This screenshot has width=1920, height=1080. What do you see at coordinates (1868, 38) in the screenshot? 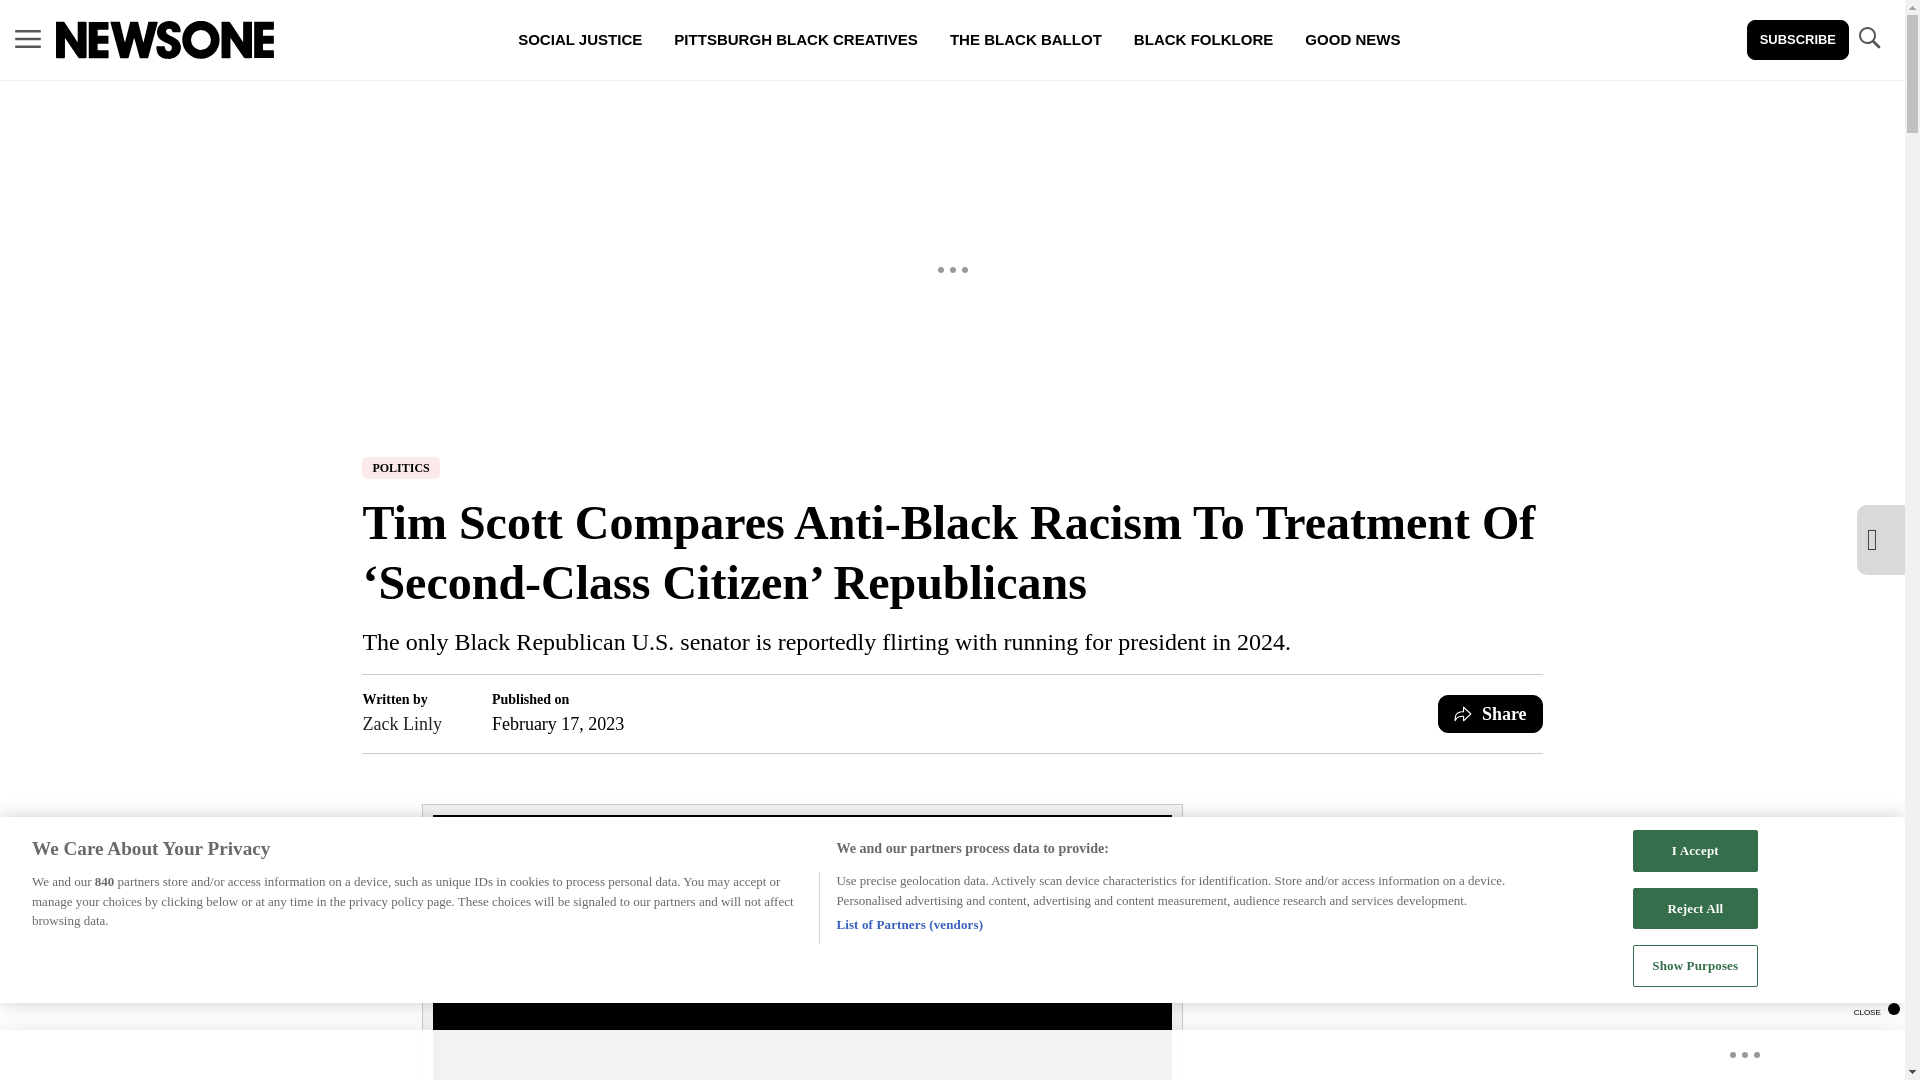
I see `TOGGLE SEARCH` at bounding box center [1868, 38].